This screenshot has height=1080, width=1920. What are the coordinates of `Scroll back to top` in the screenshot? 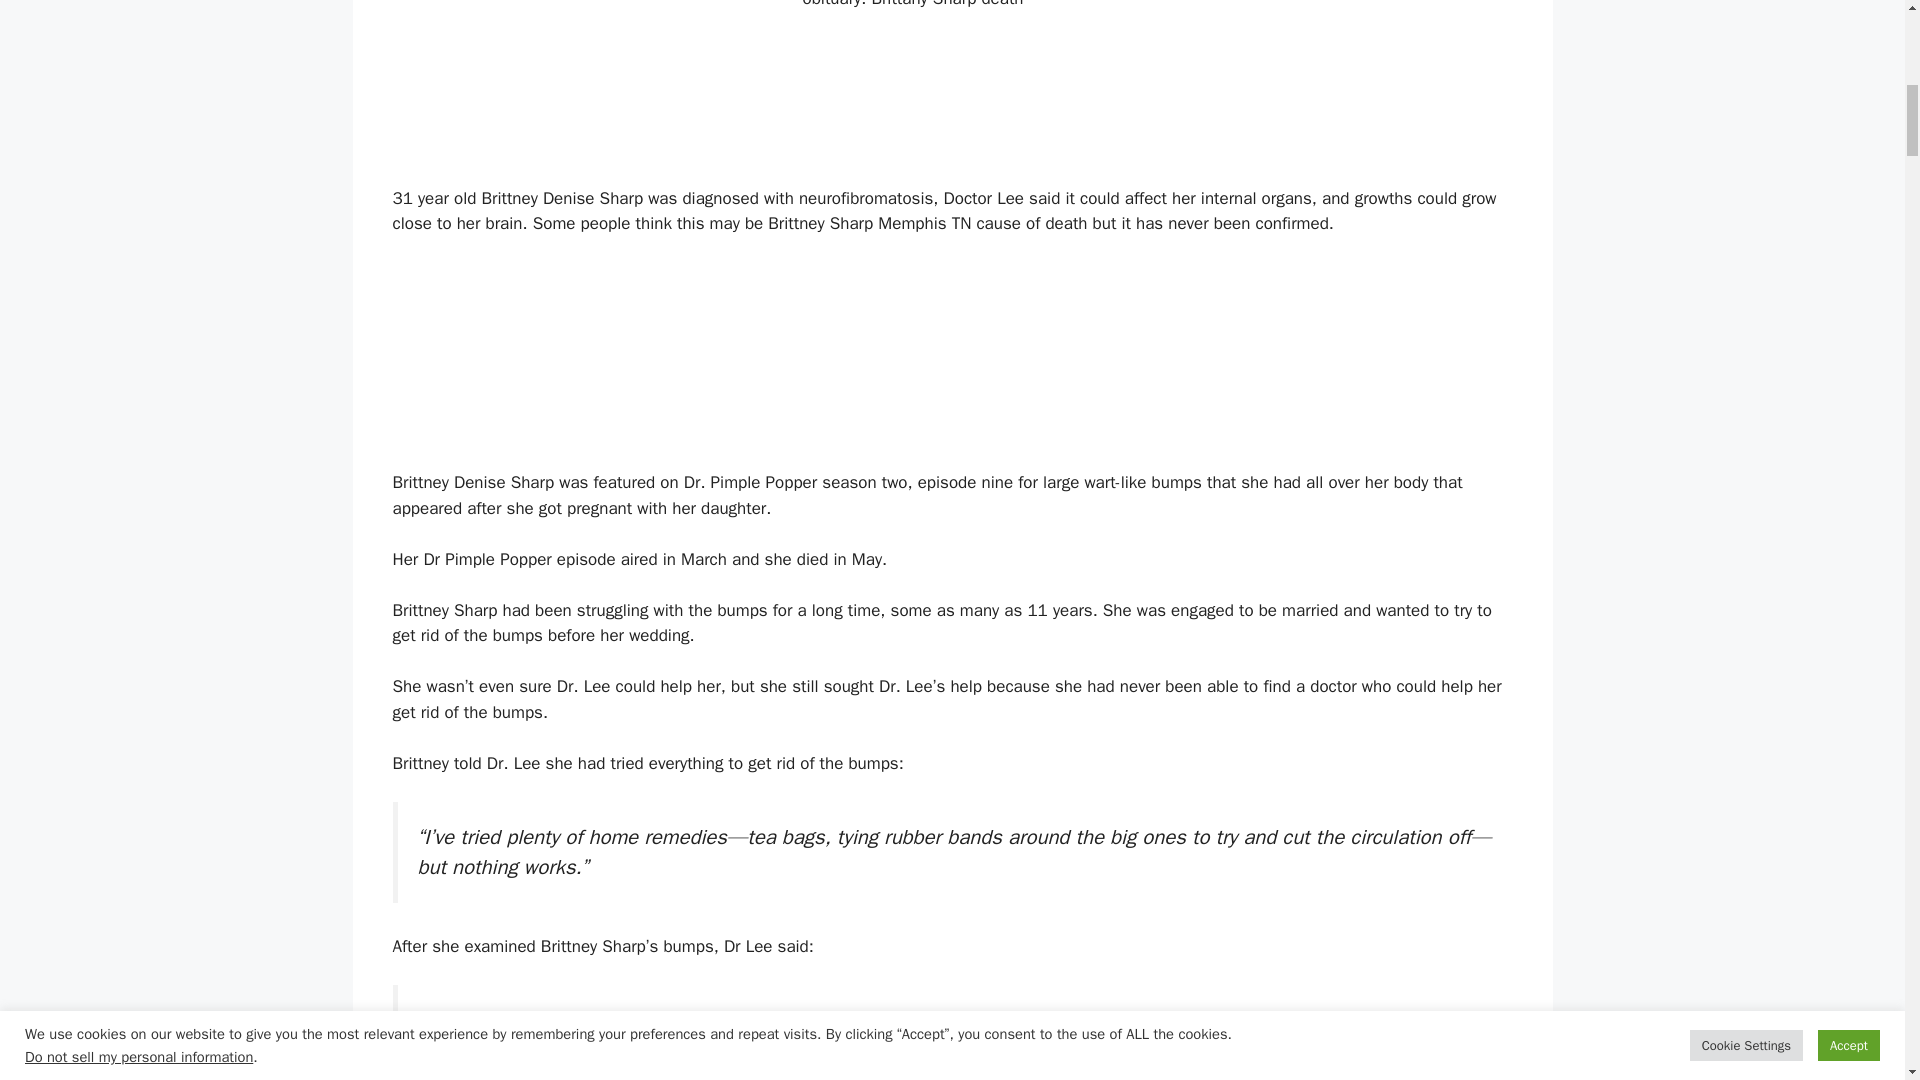 It's located at (1855, 949).